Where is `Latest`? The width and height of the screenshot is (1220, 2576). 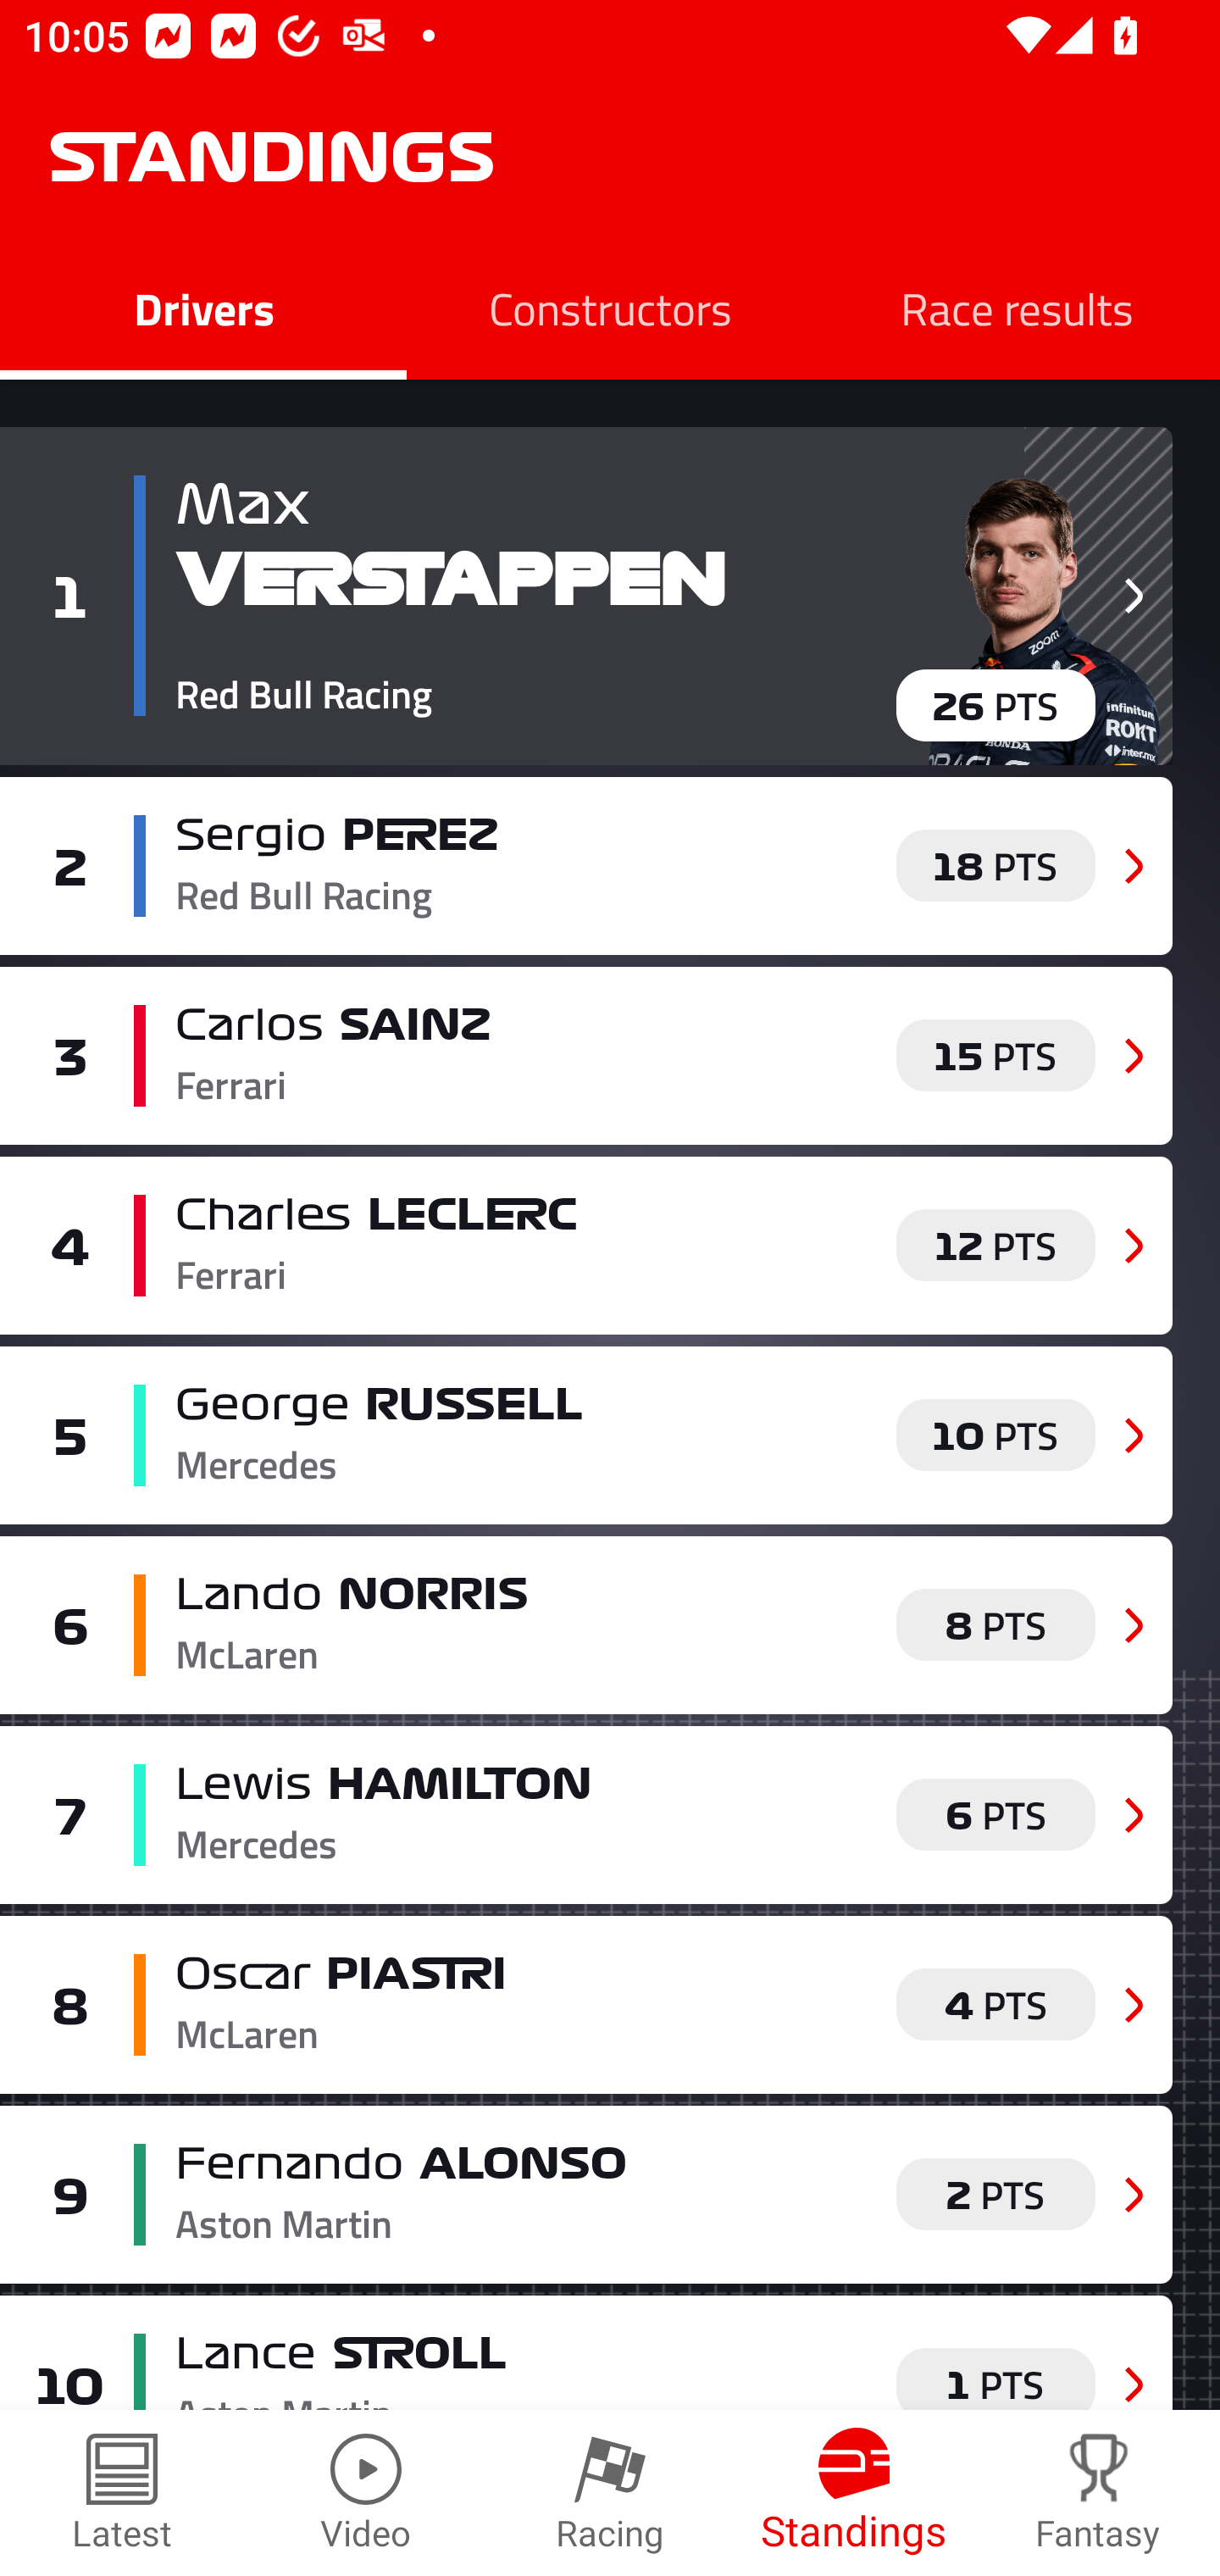 Latest is located at coordinates (122, 2493).